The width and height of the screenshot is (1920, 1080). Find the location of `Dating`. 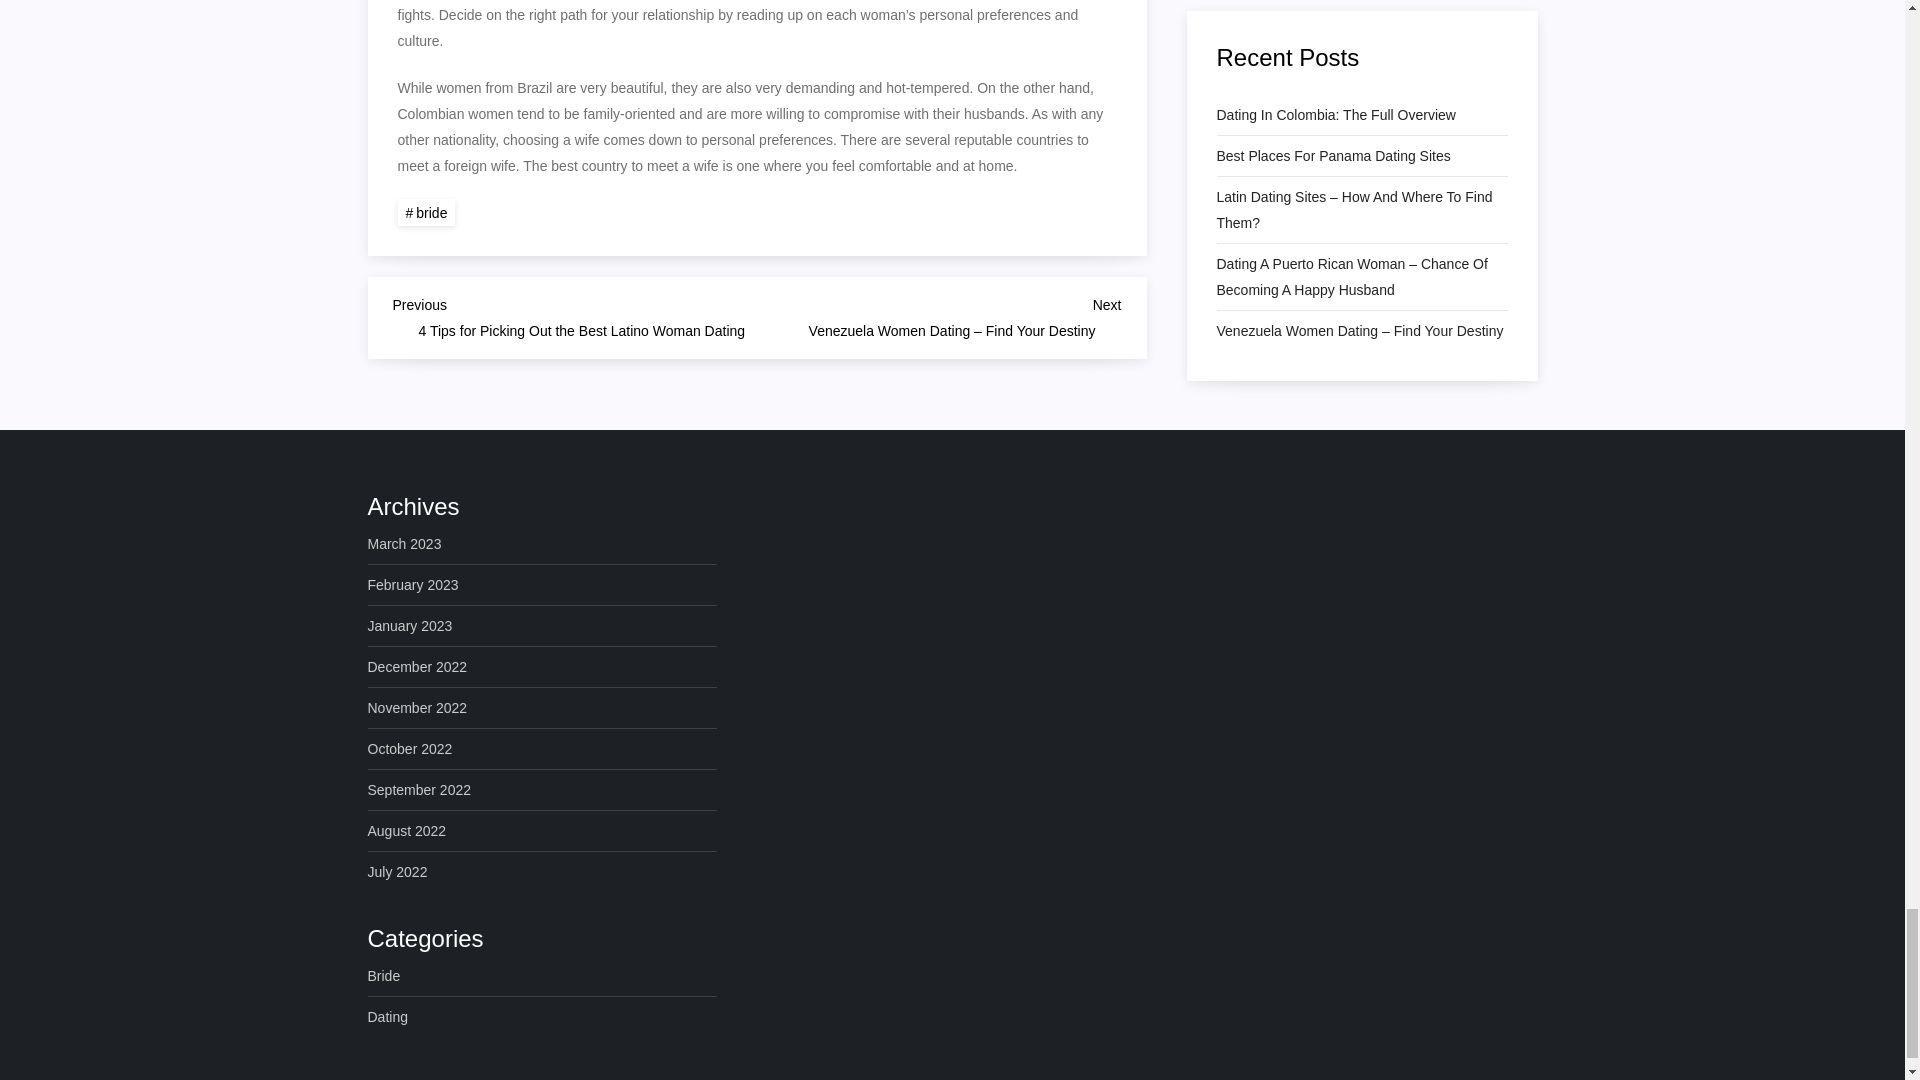

Dating is located at coordinates (388, 1017).